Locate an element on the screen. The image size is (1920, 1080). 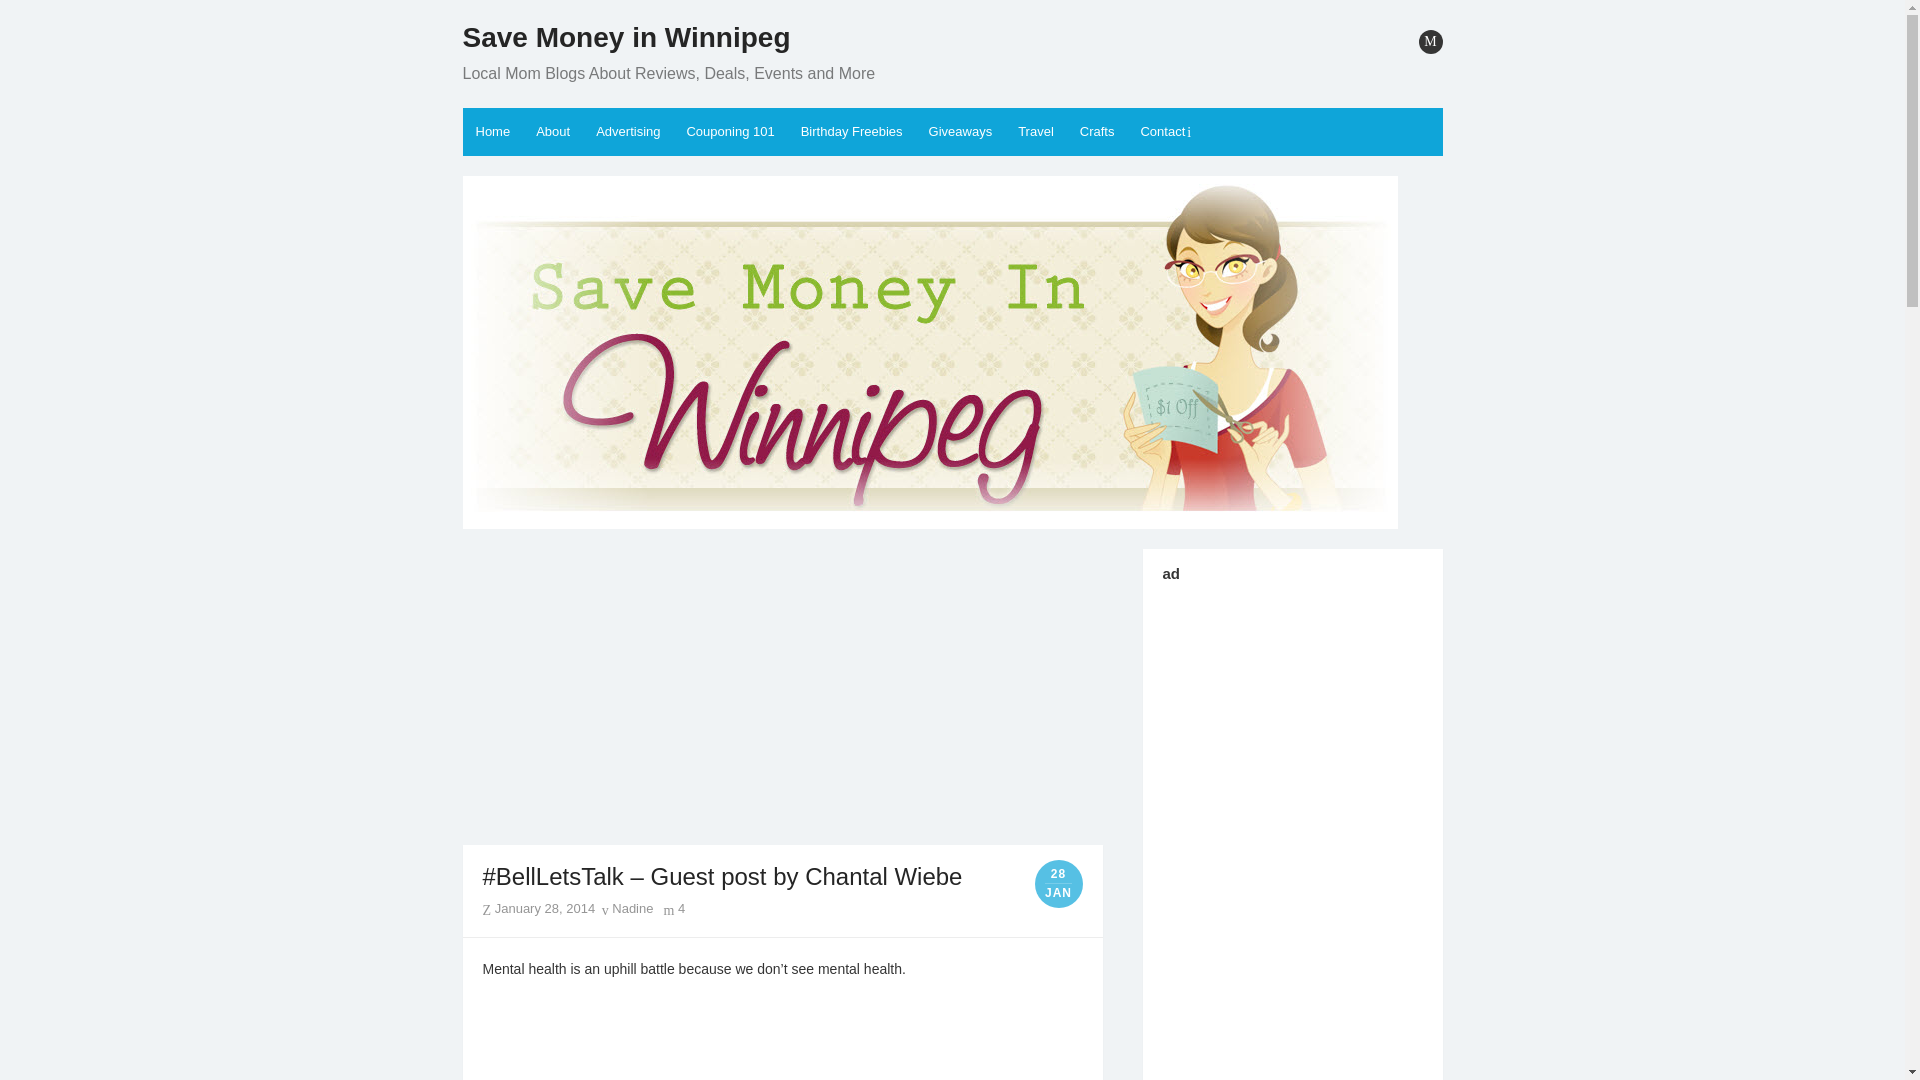
Advertising is located at coordinates (628, 132).